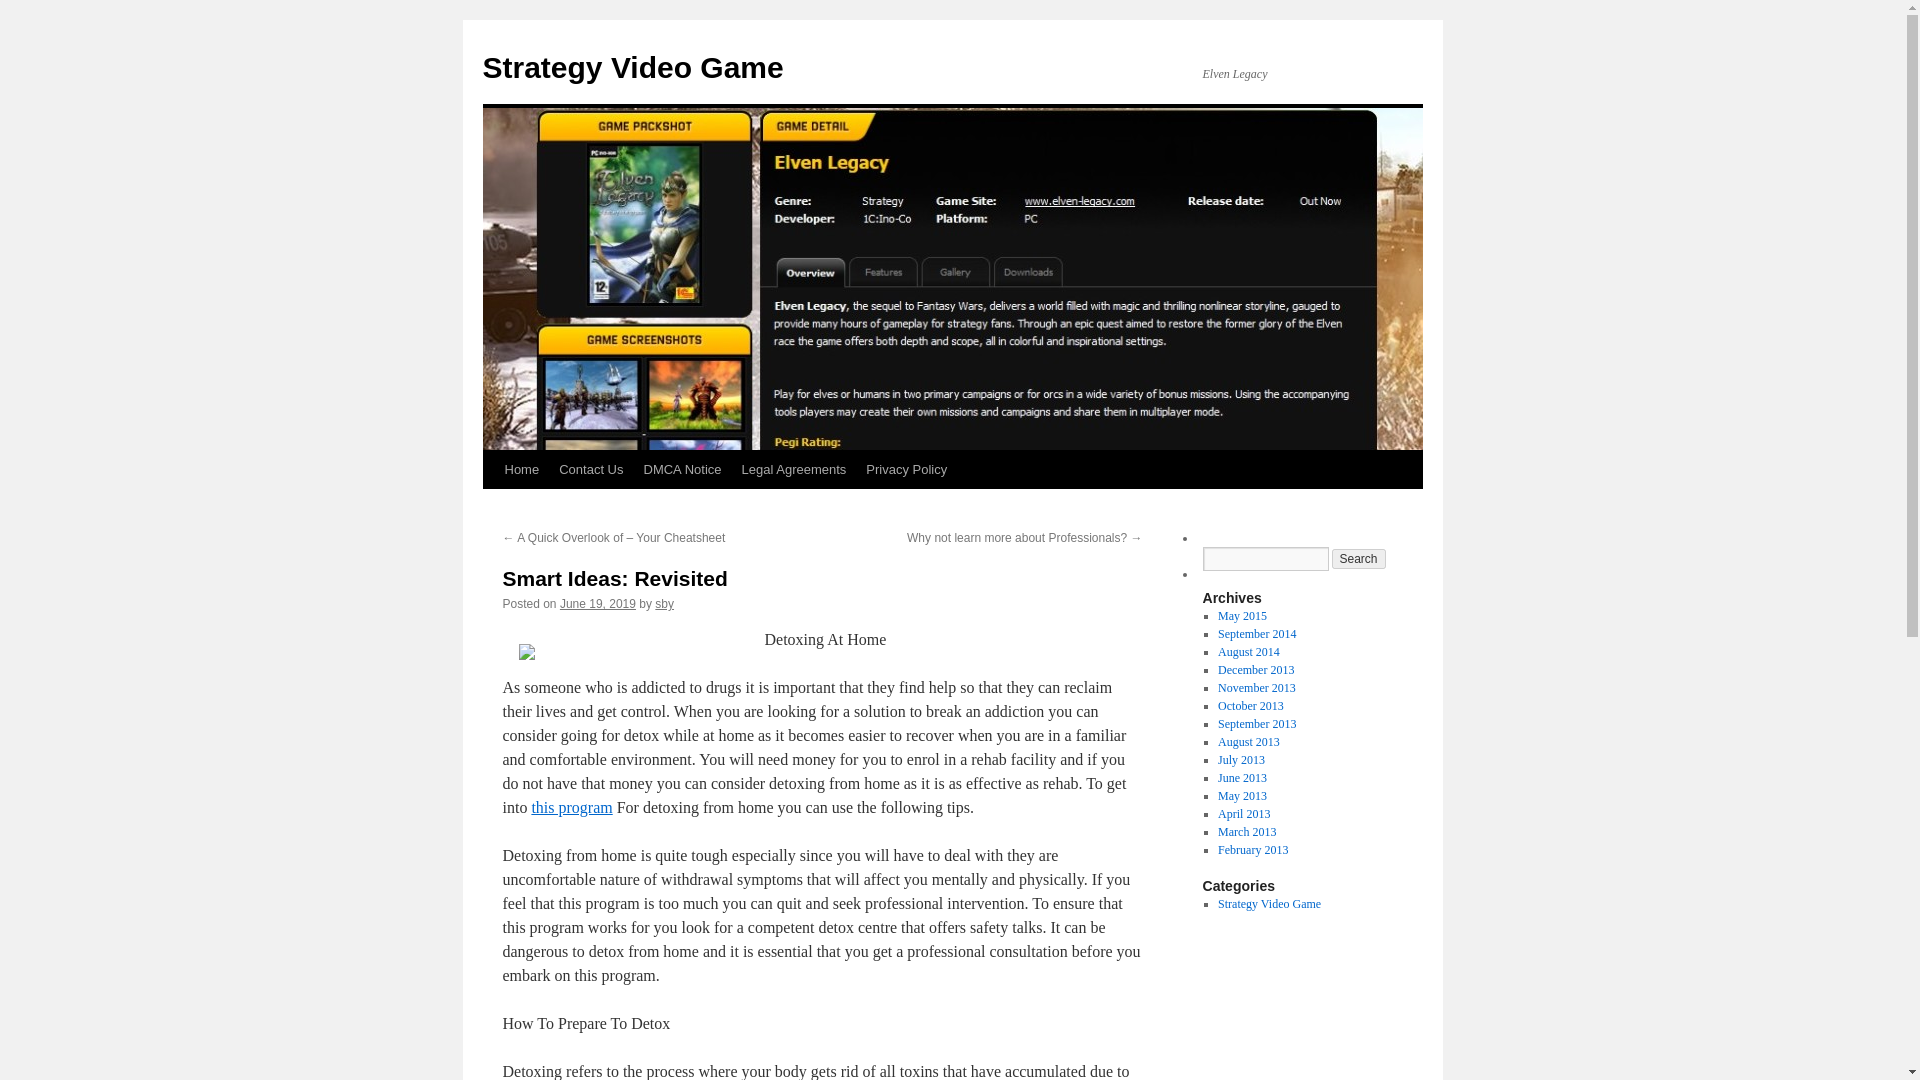 The height and width of the screenshot is (1080, 1920). Describe the element at coordinates (632, 67) in the screenshot. I see `Strategy Video Game` at that location.